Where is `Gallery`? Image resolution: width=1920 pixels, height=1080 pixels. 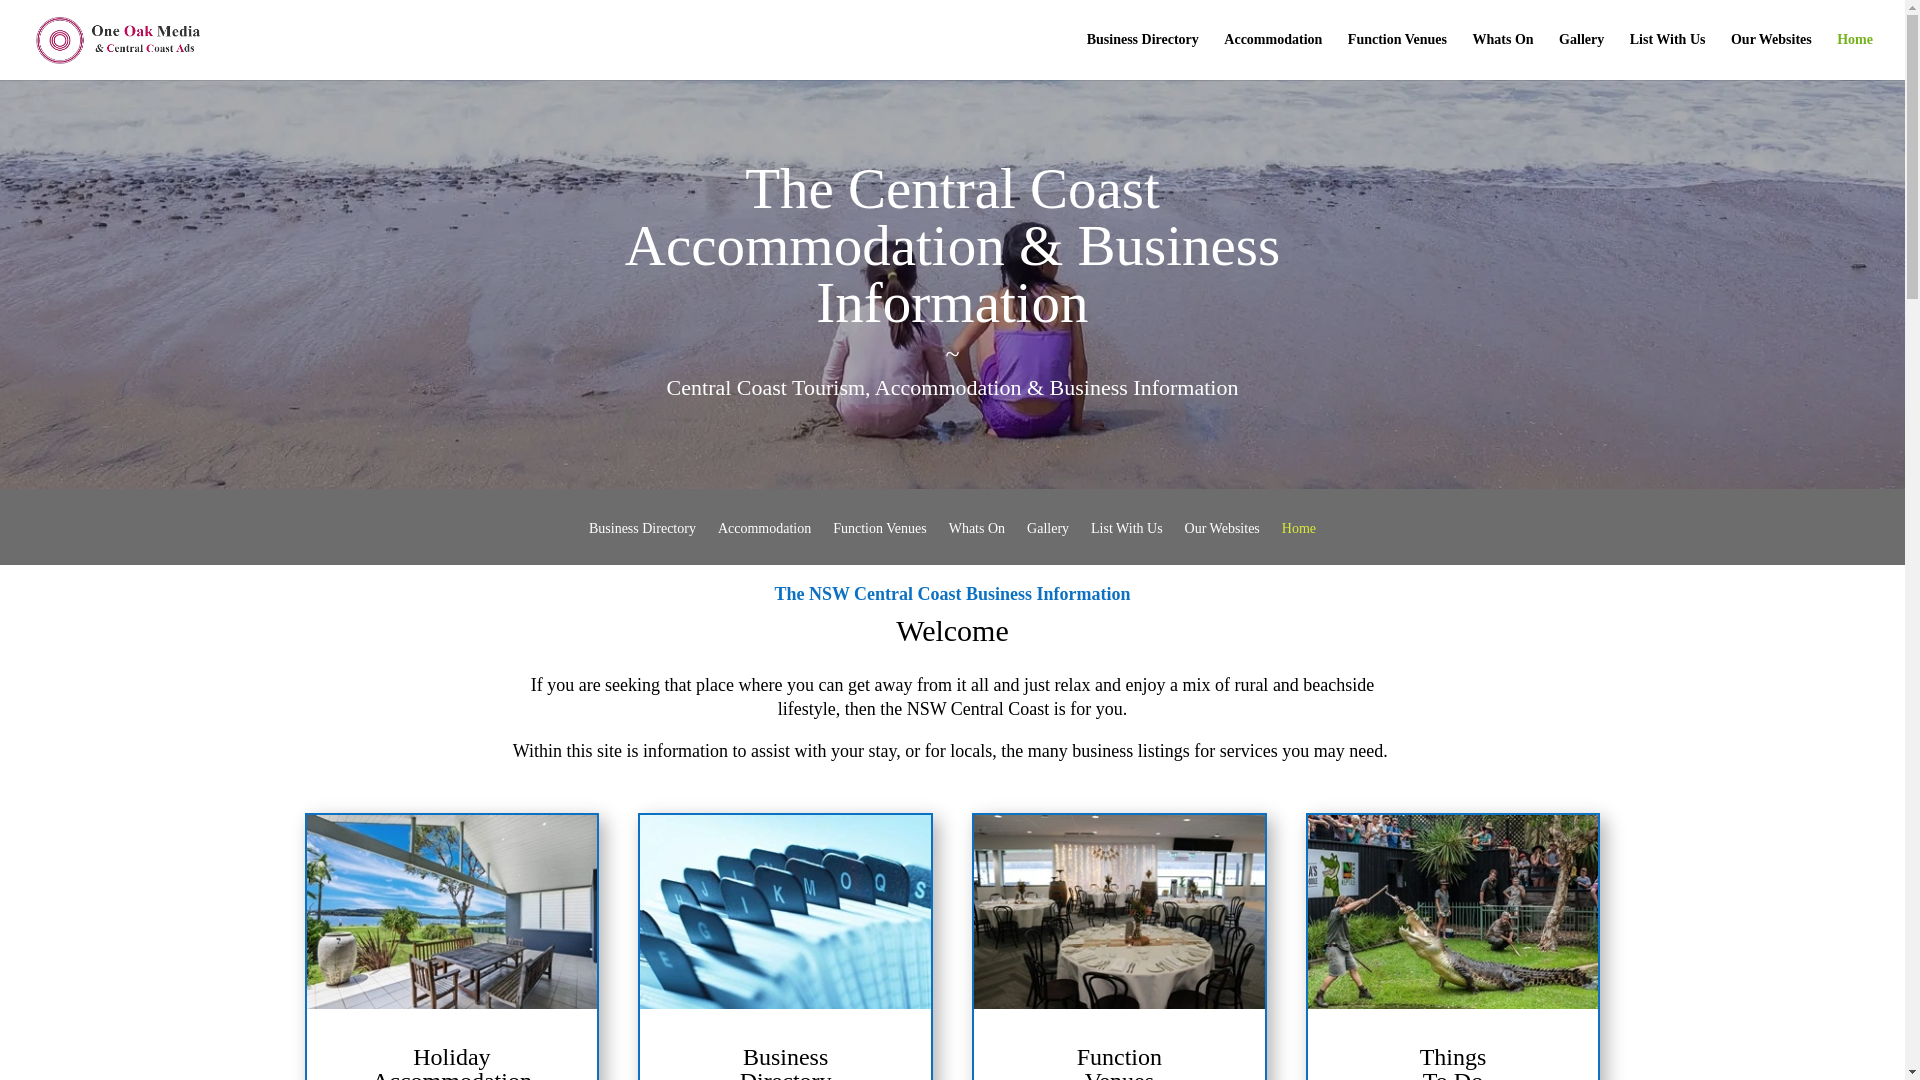 Gallery is located at coordinates (1048, 542).